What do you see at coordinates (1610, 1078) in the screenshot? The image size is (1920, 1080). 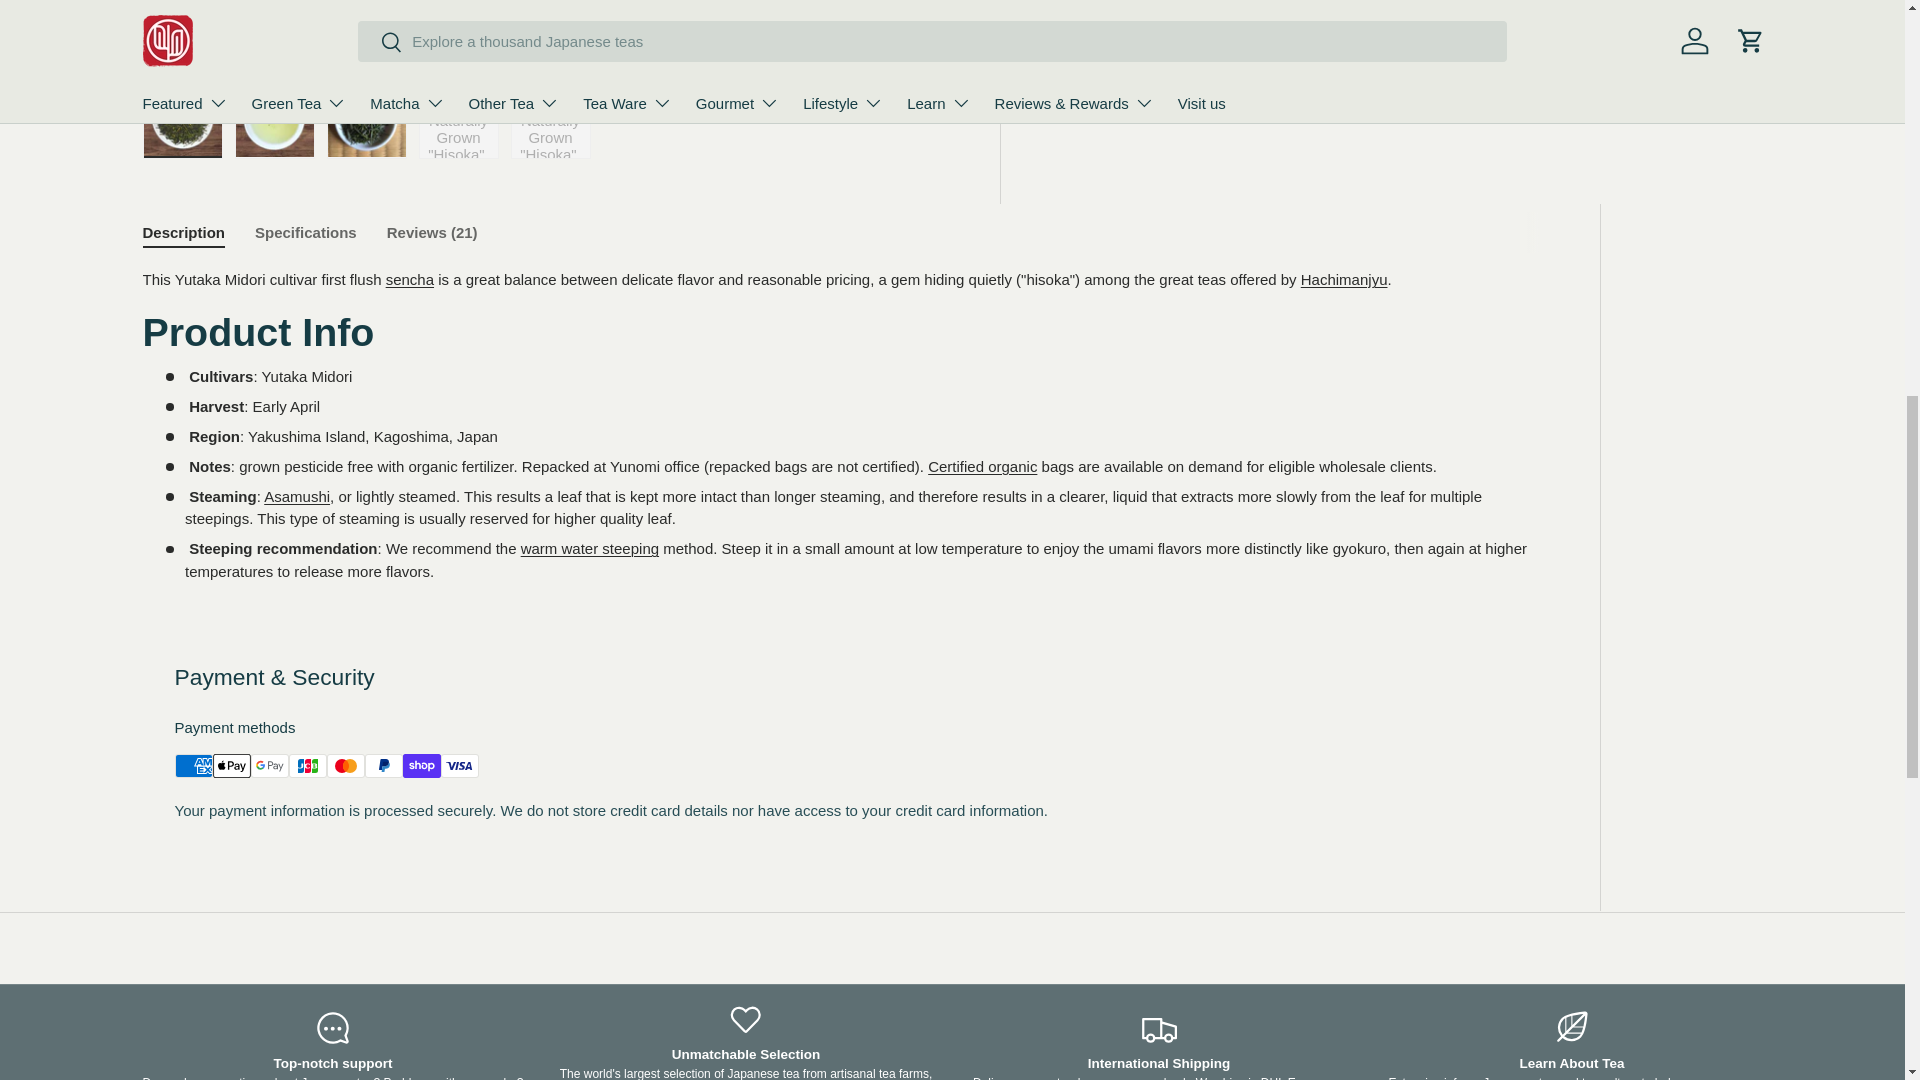 I see `All About Japanese Tea Culture` at bounding box center [1610, 1078].